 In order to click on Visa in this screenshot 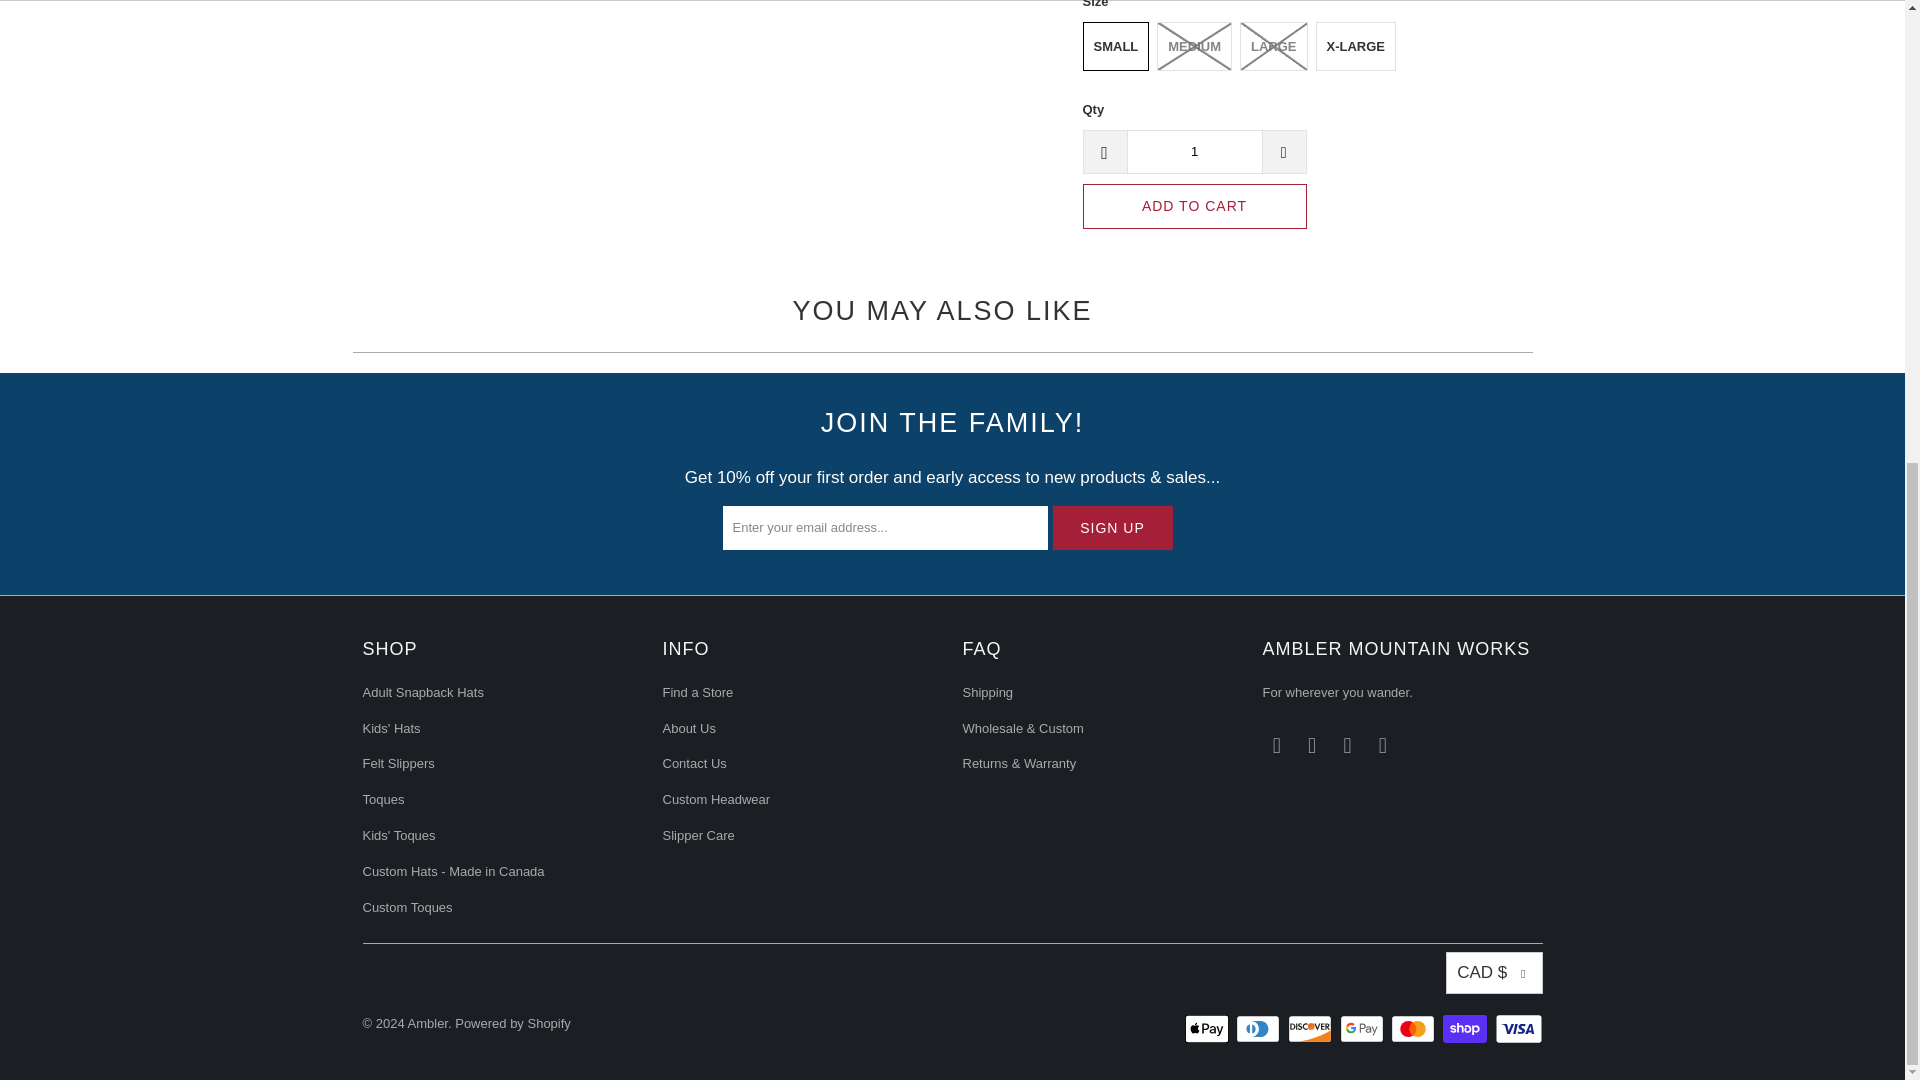, I will do `click(1517, 1029)`.